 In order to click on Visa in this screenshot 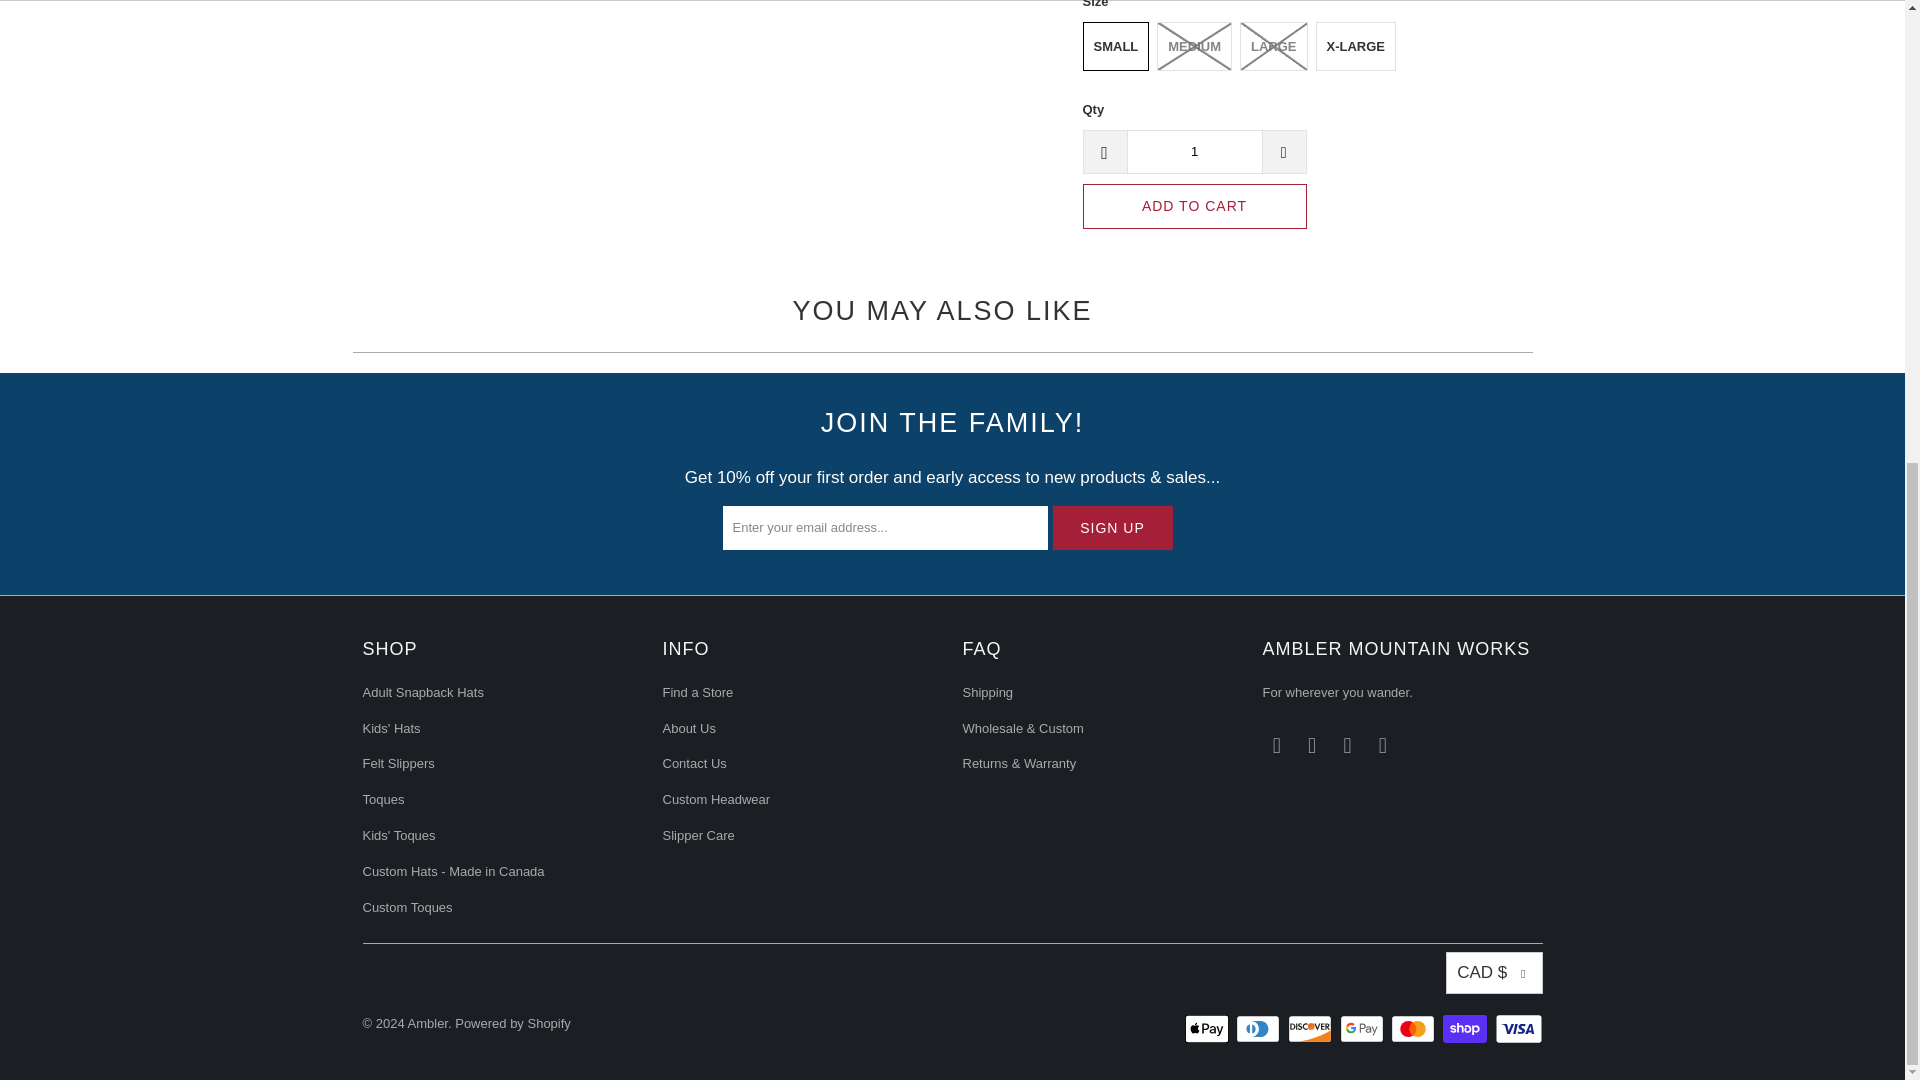, I will do `click(1517, 1029)`.